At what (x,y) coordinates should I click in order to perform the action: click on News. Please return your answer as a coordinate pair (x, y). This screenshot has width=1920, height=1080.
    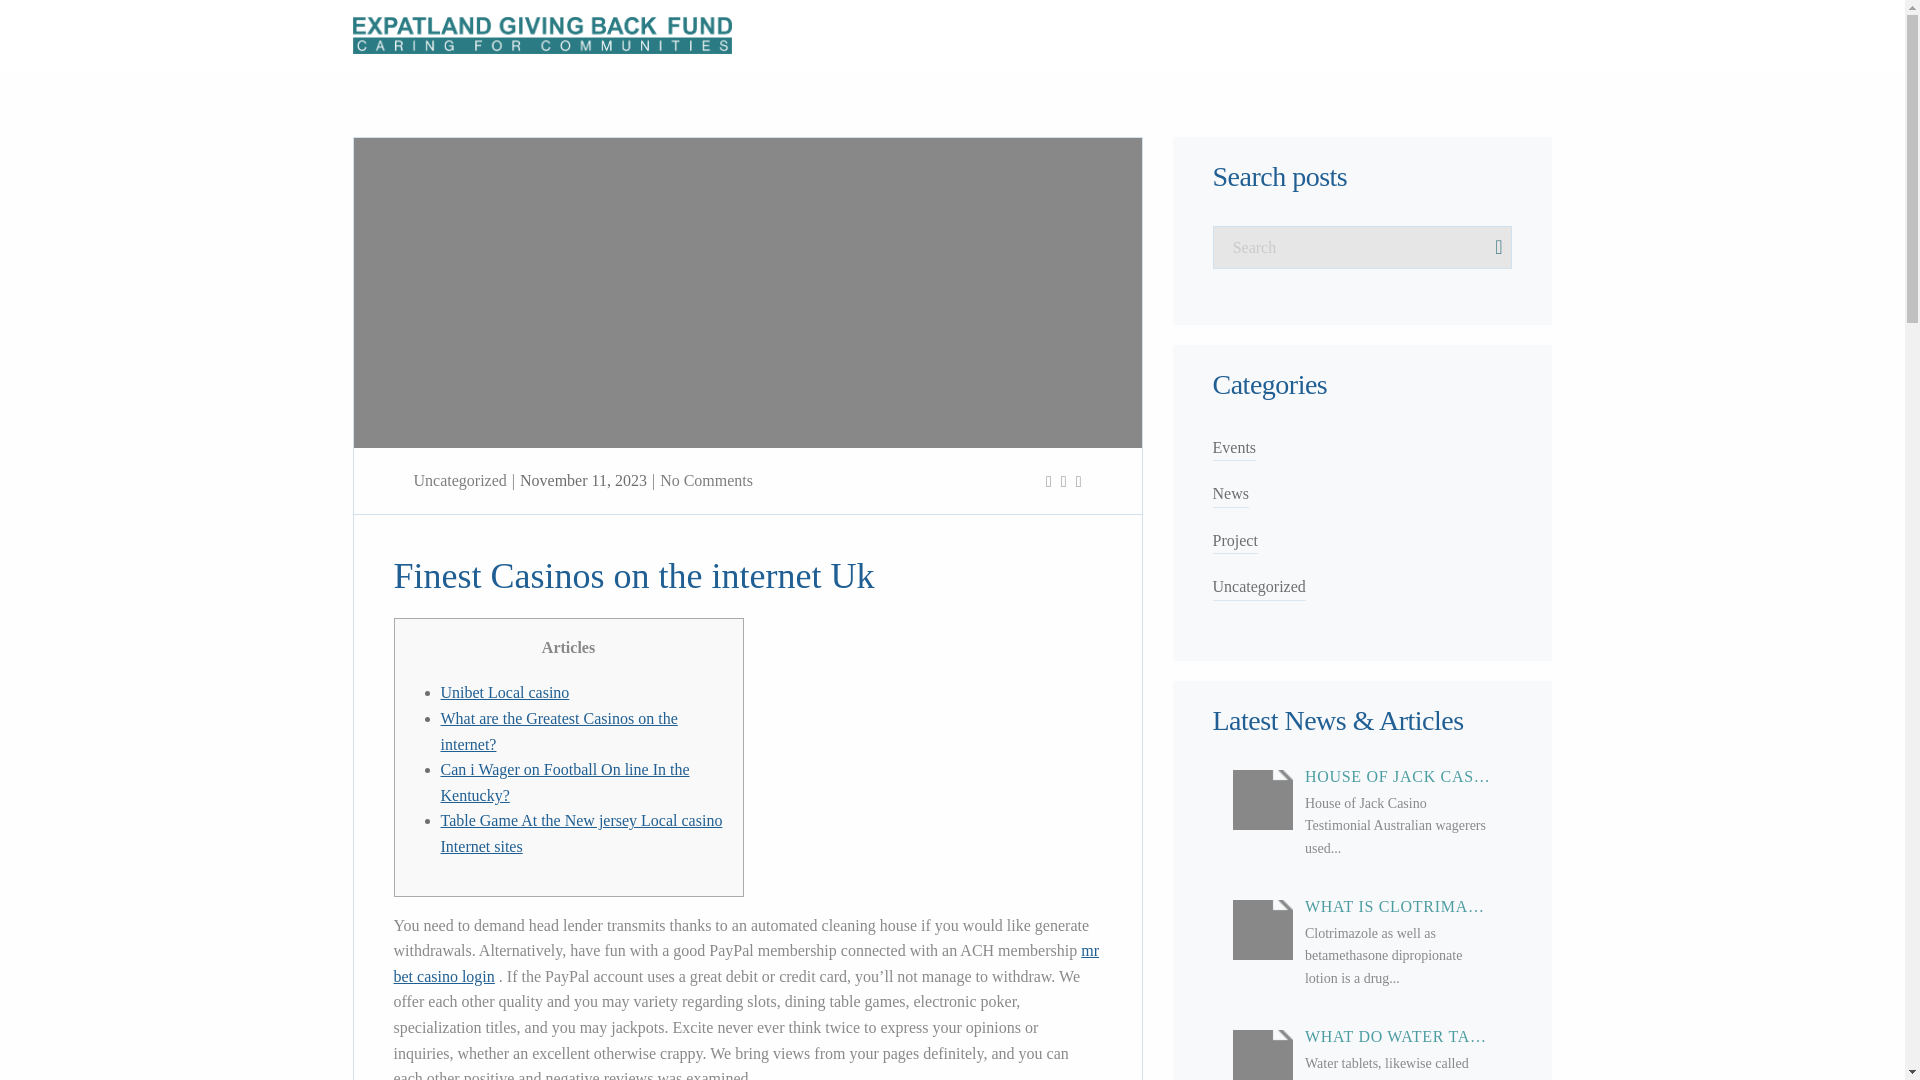
    Looking at the image, I should click on (1230, 494).